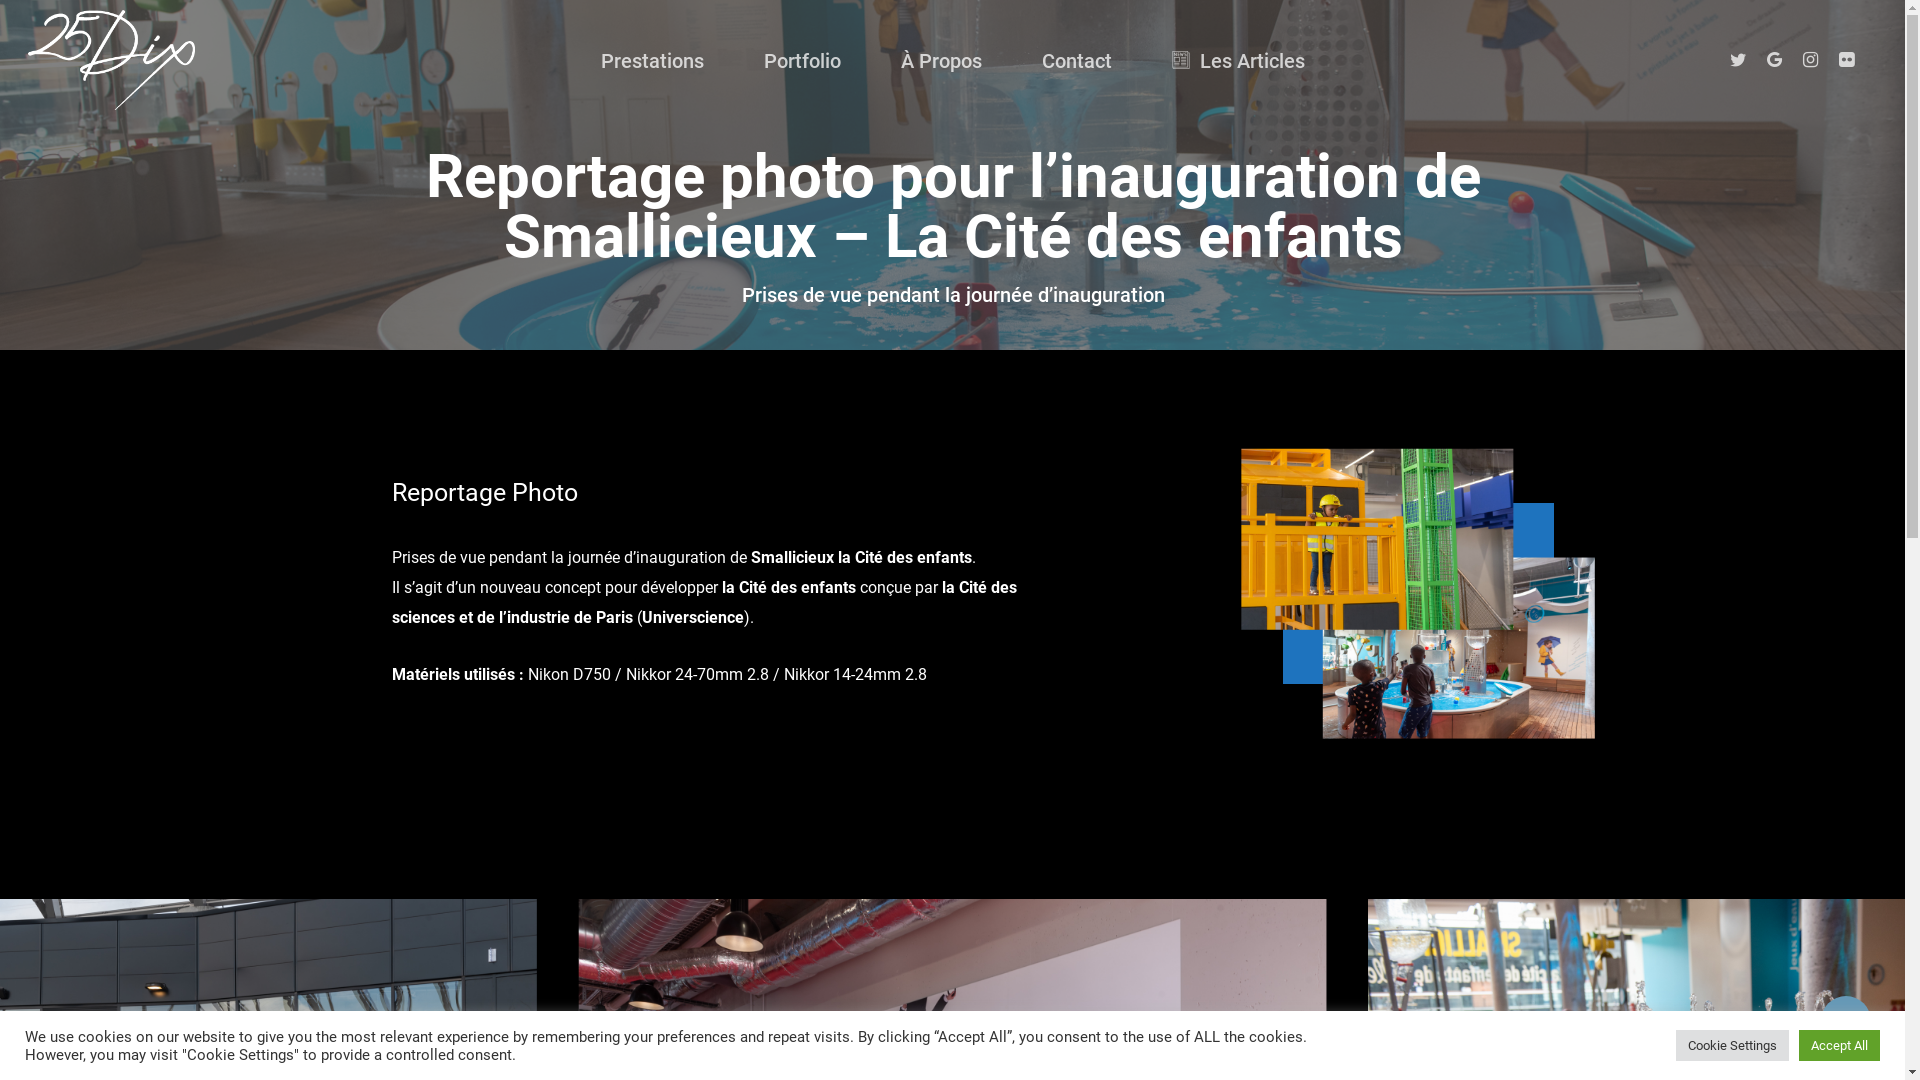 The width and height of the screenshot is (1920, 1080). What do you see at coordinates (953, 878) in the screenshot?
I see `linkedin` at bounding box center [953, 878].